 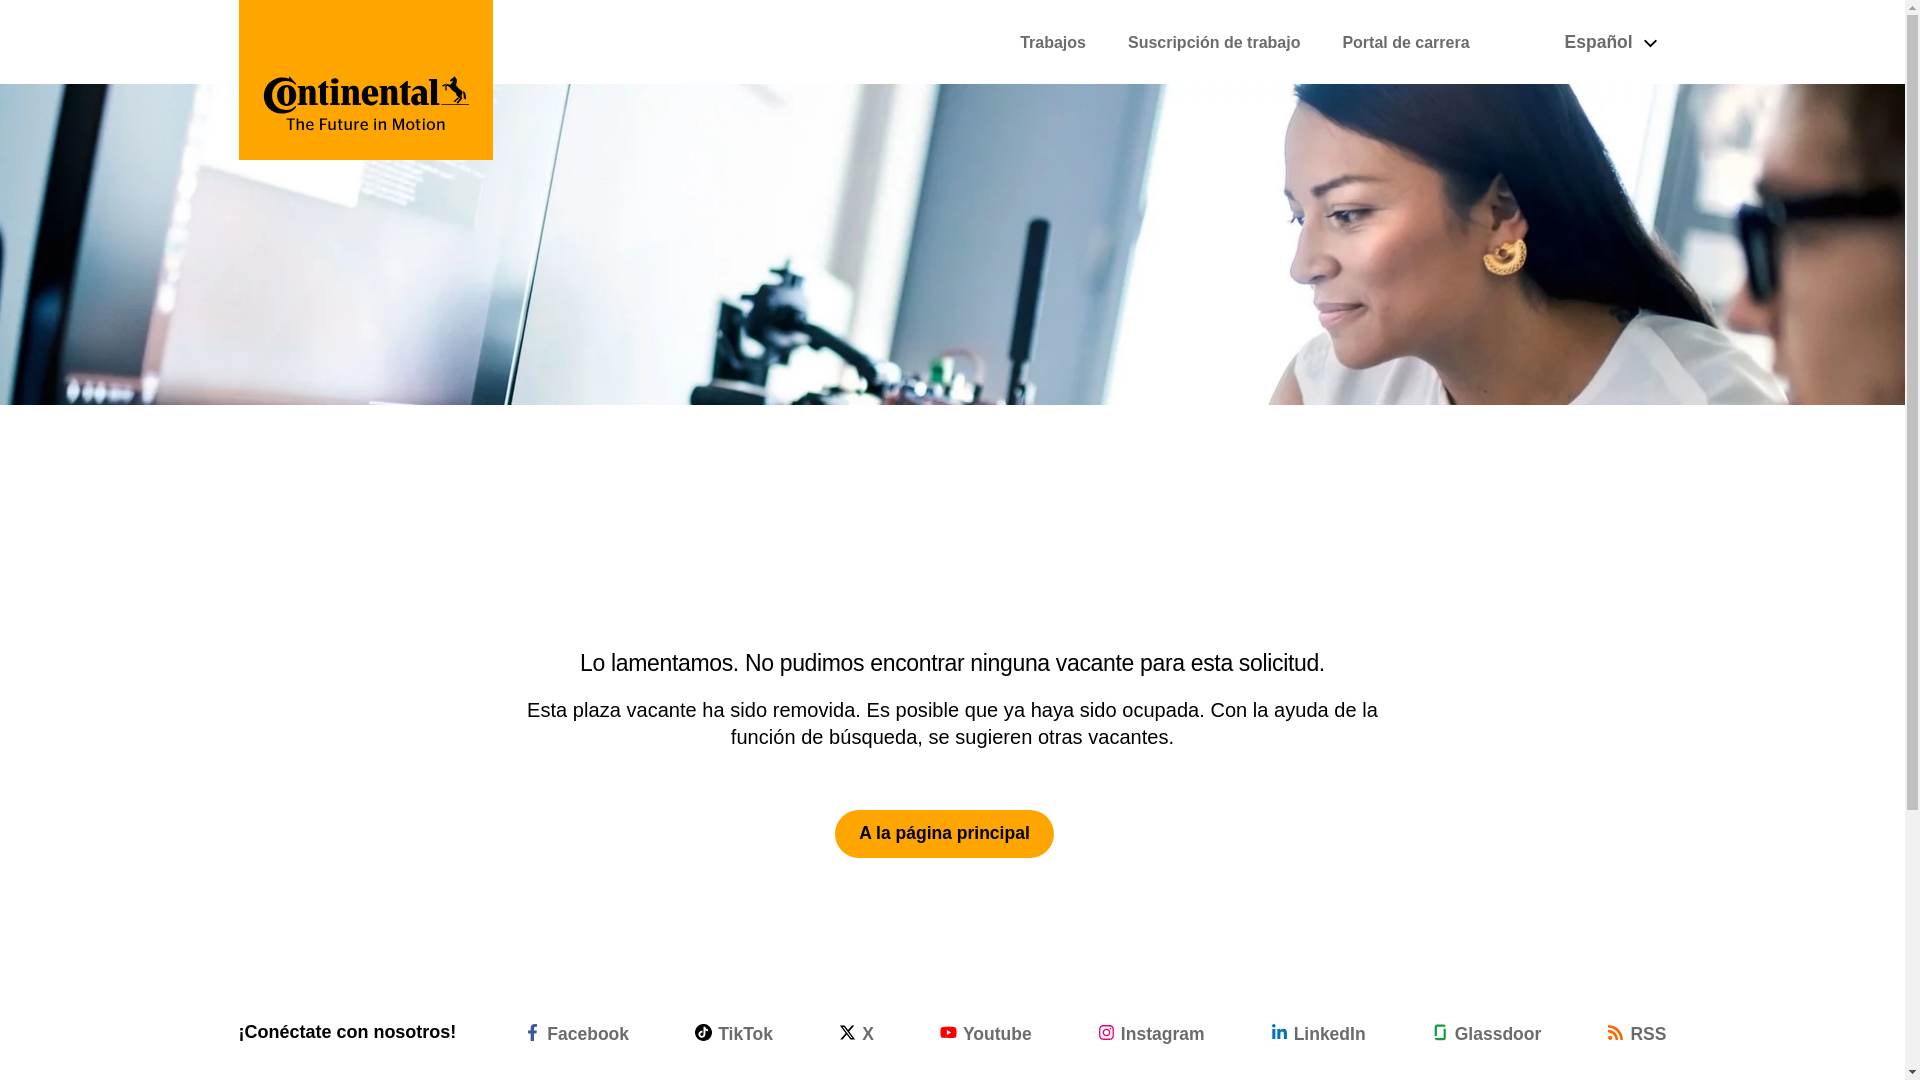 What do you see at coordinates (856, 1032) in the screenshot?
I see `X` at bounding box center [856, 1032].